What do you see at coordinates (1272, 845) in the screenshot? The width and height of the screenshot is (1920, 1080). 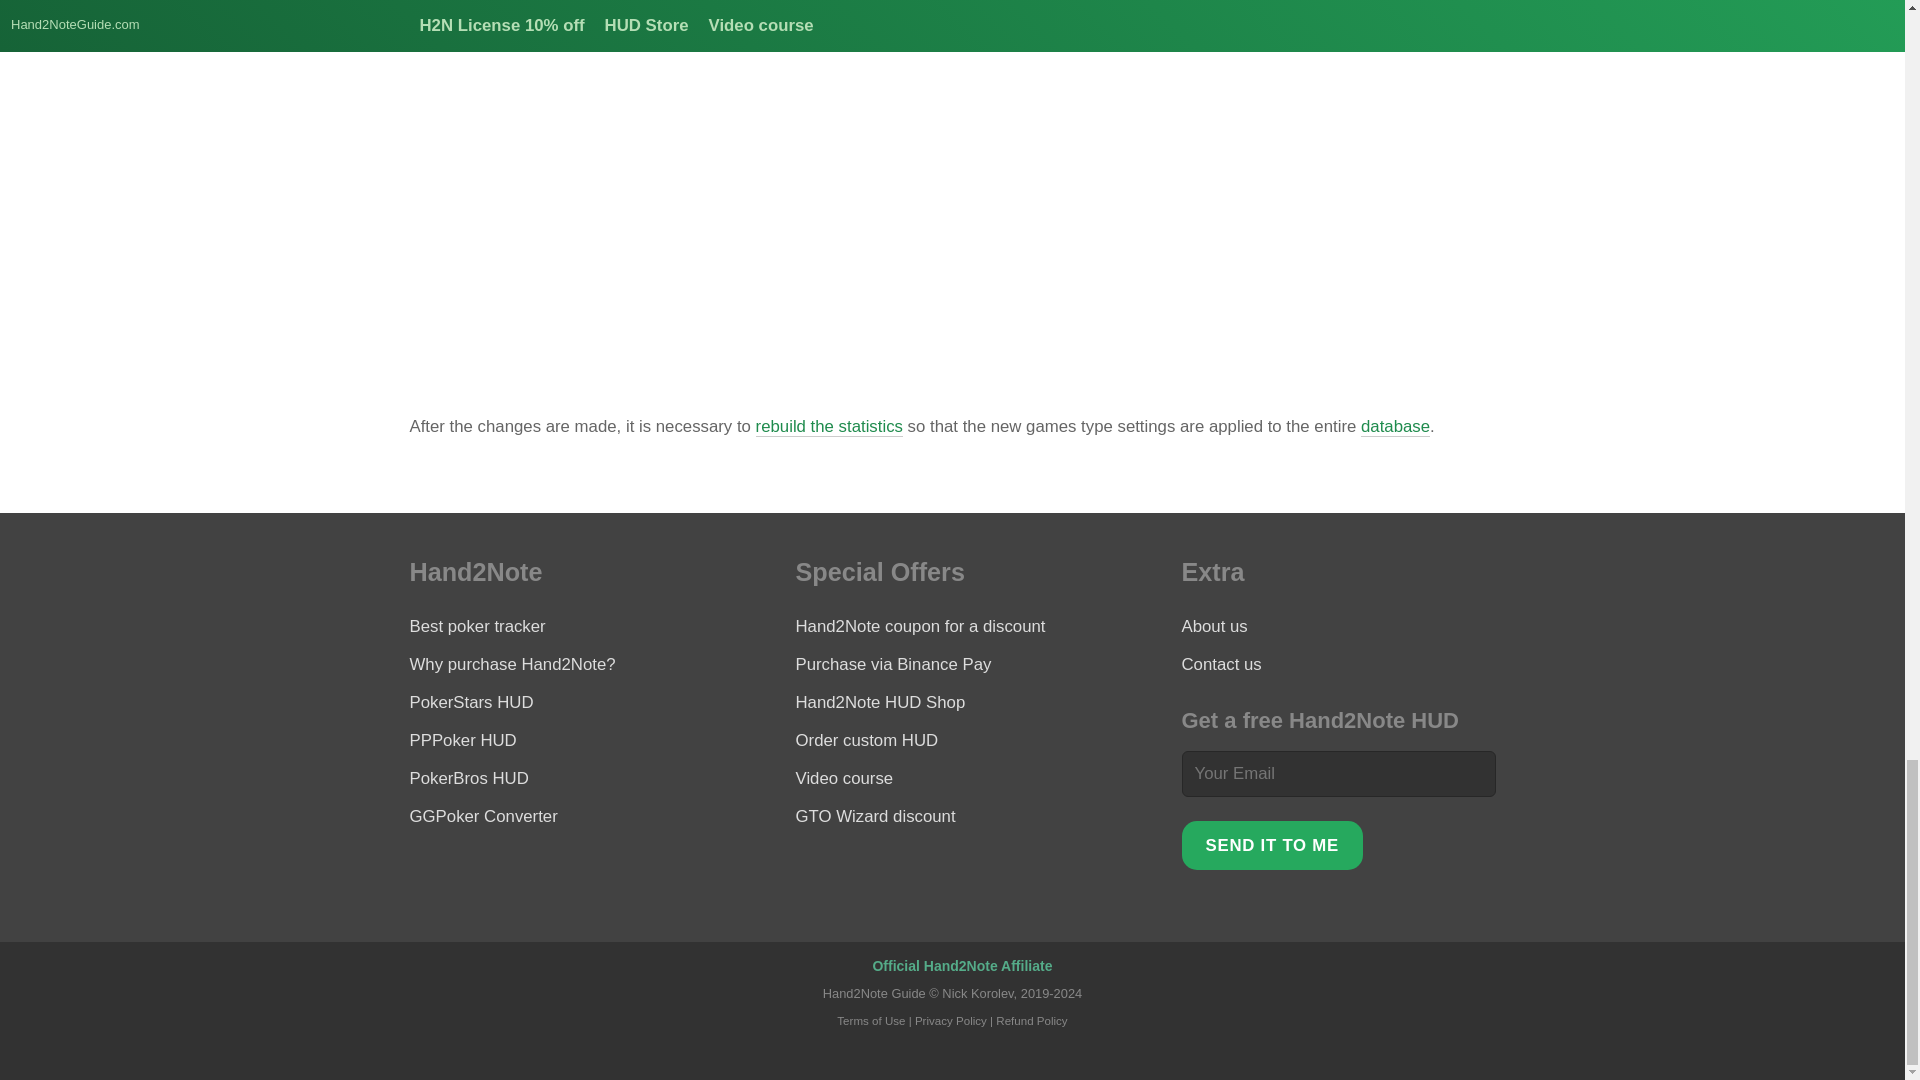 I see `Send it to me` at bounding box center [1272, 845].